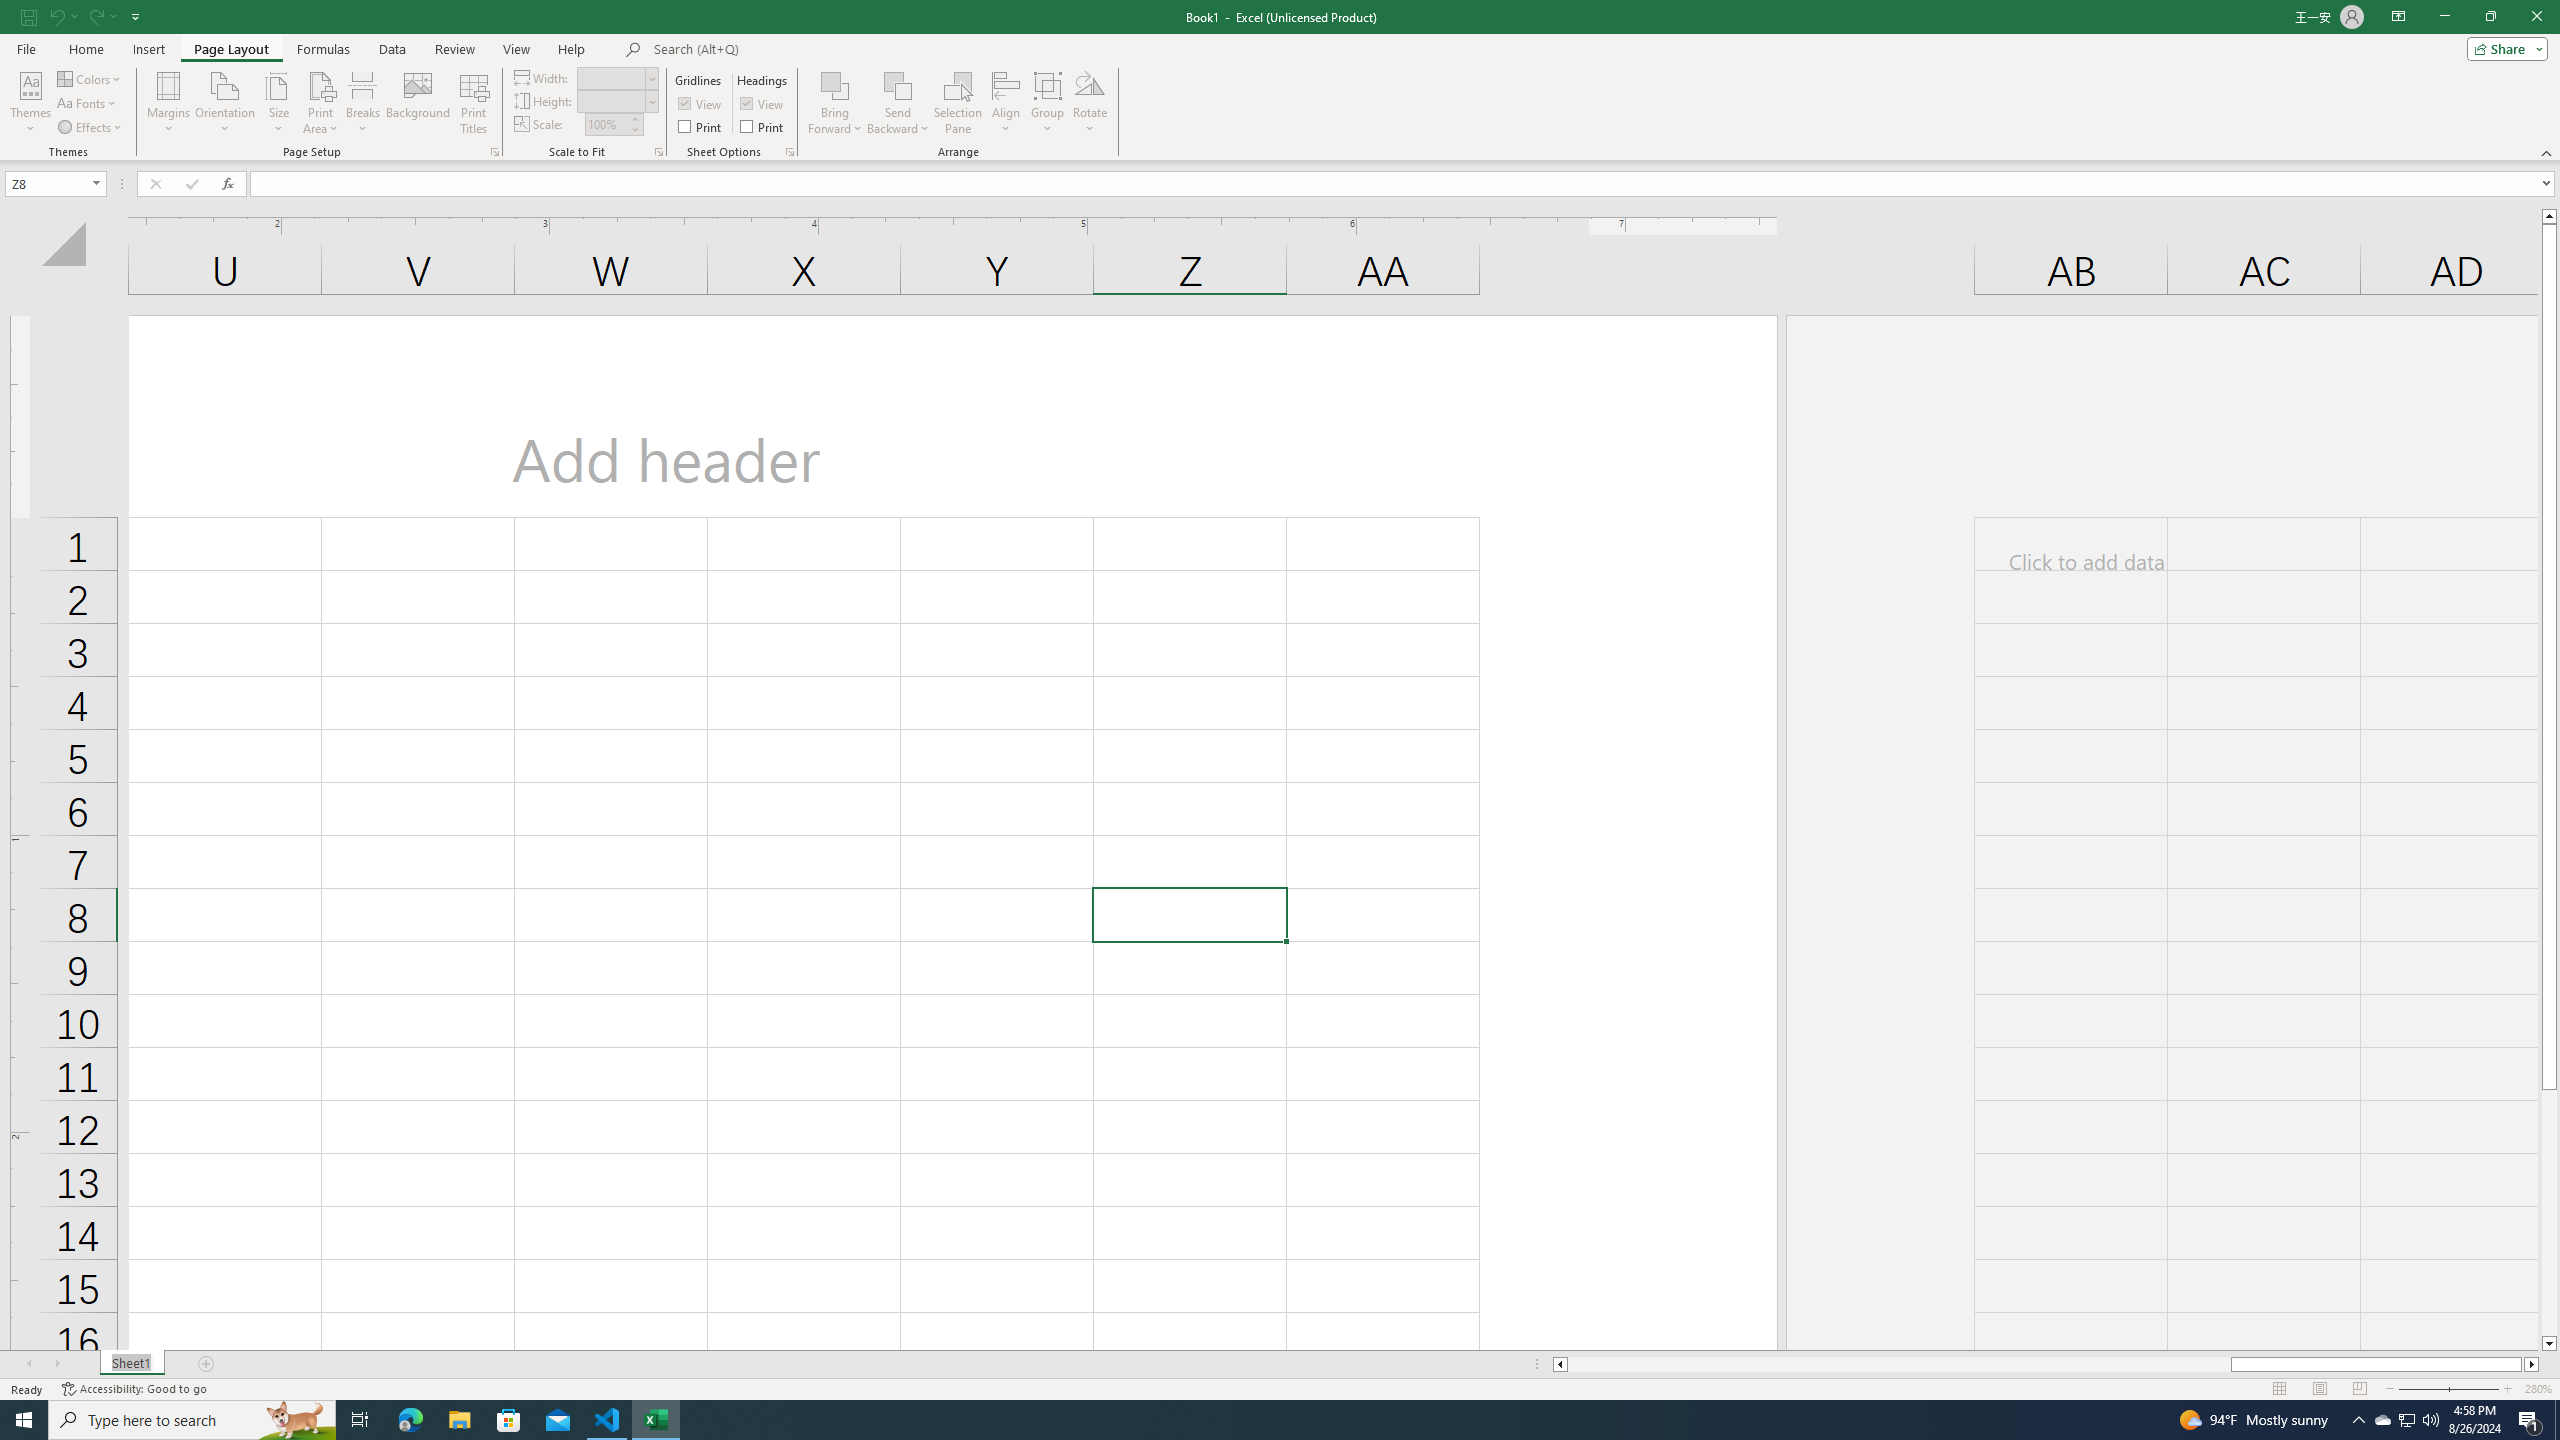  I want to click on Line up, so click(2550, 216).